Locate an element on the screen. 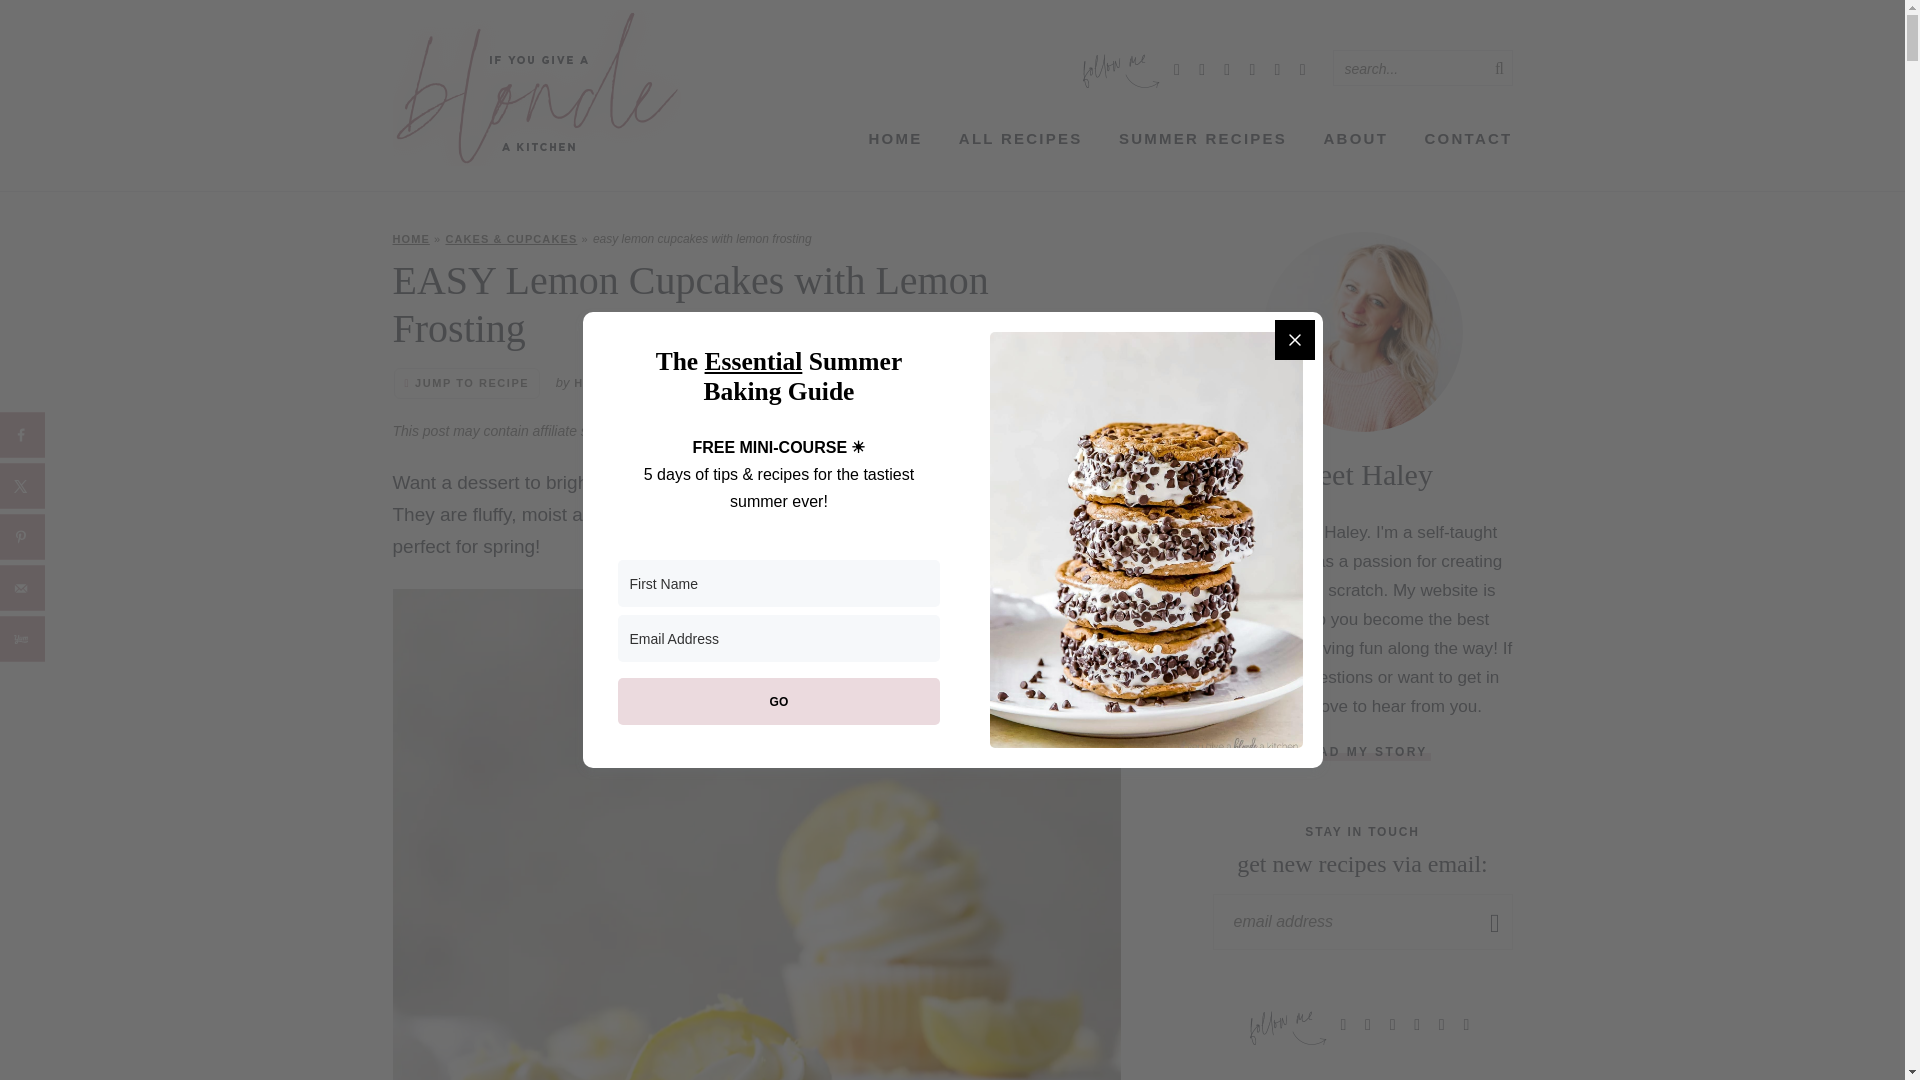 The image size is (1920, 1080). CONTACT is located at coordinates (1468, 139).